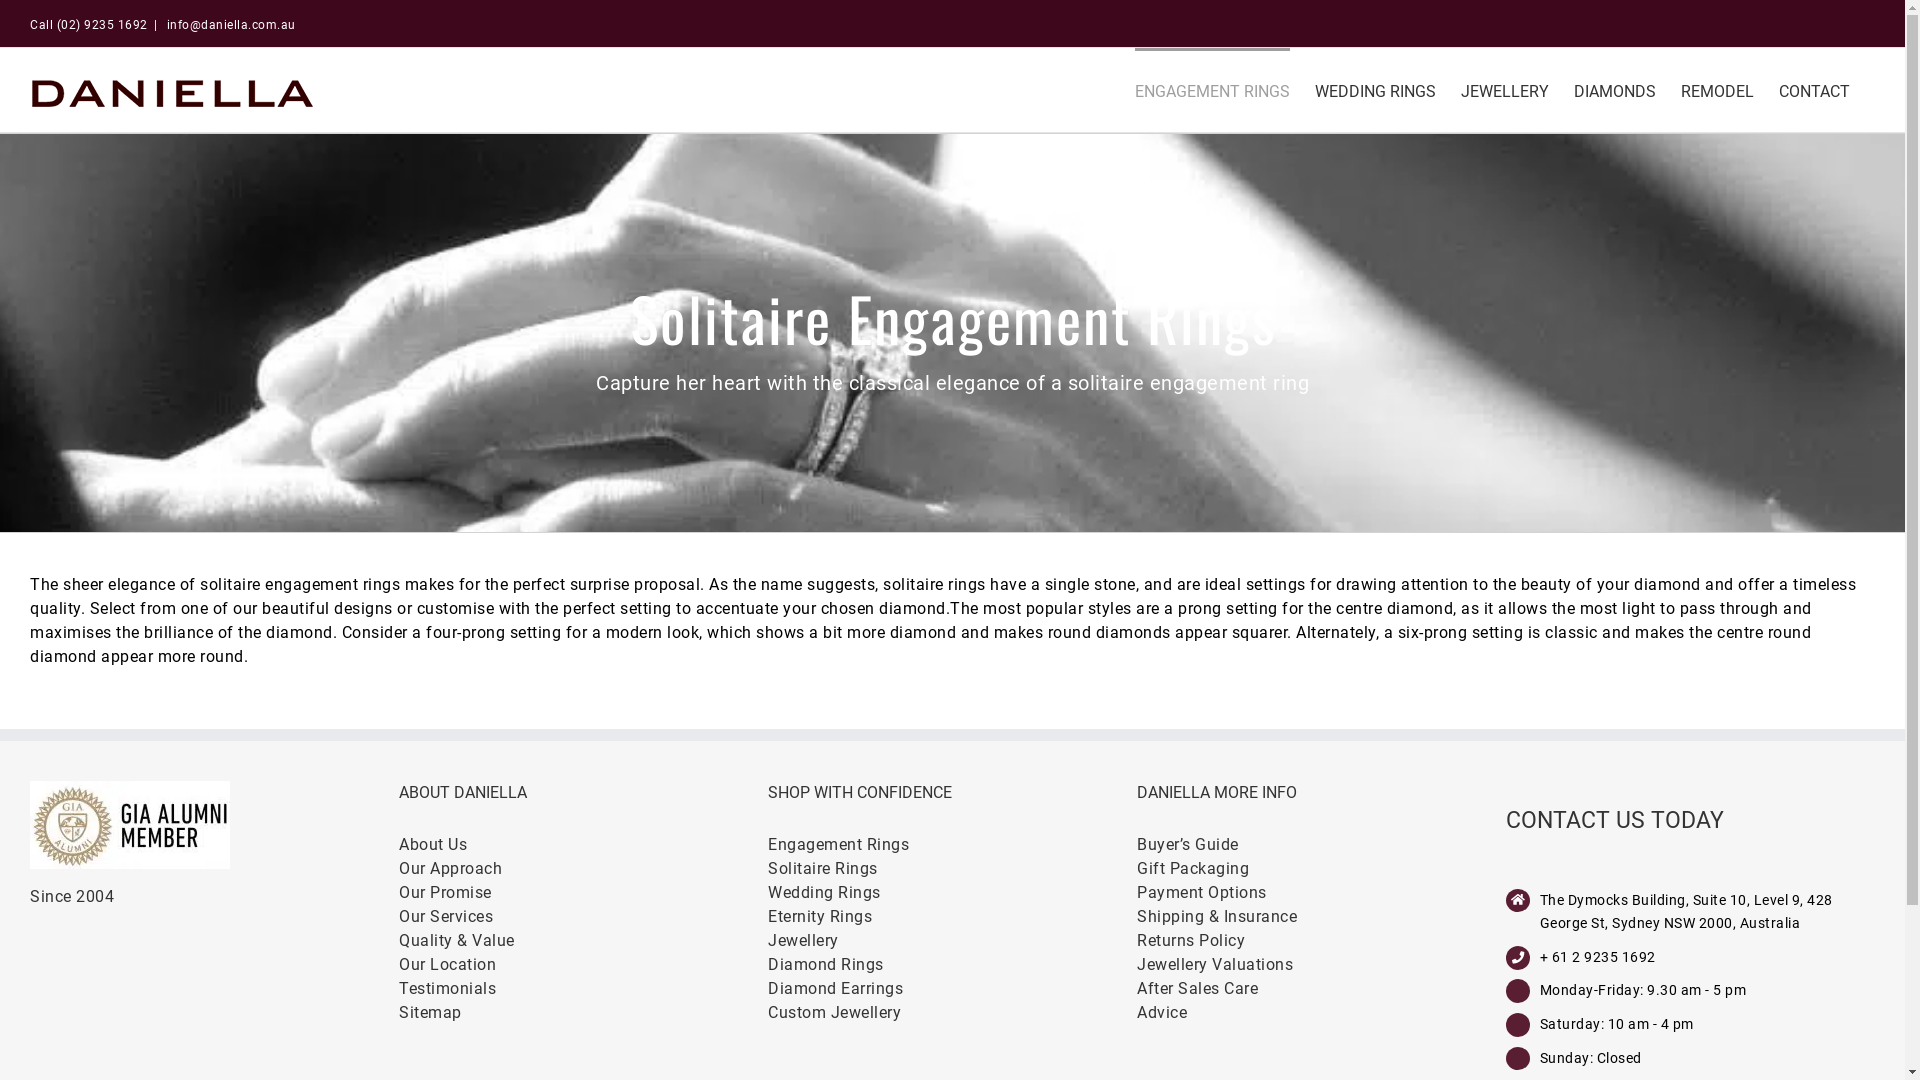 The image size is (1920, 1080). Describe the element at coordinates (584, 845) in the screenshot. I see `About Us` at that location.